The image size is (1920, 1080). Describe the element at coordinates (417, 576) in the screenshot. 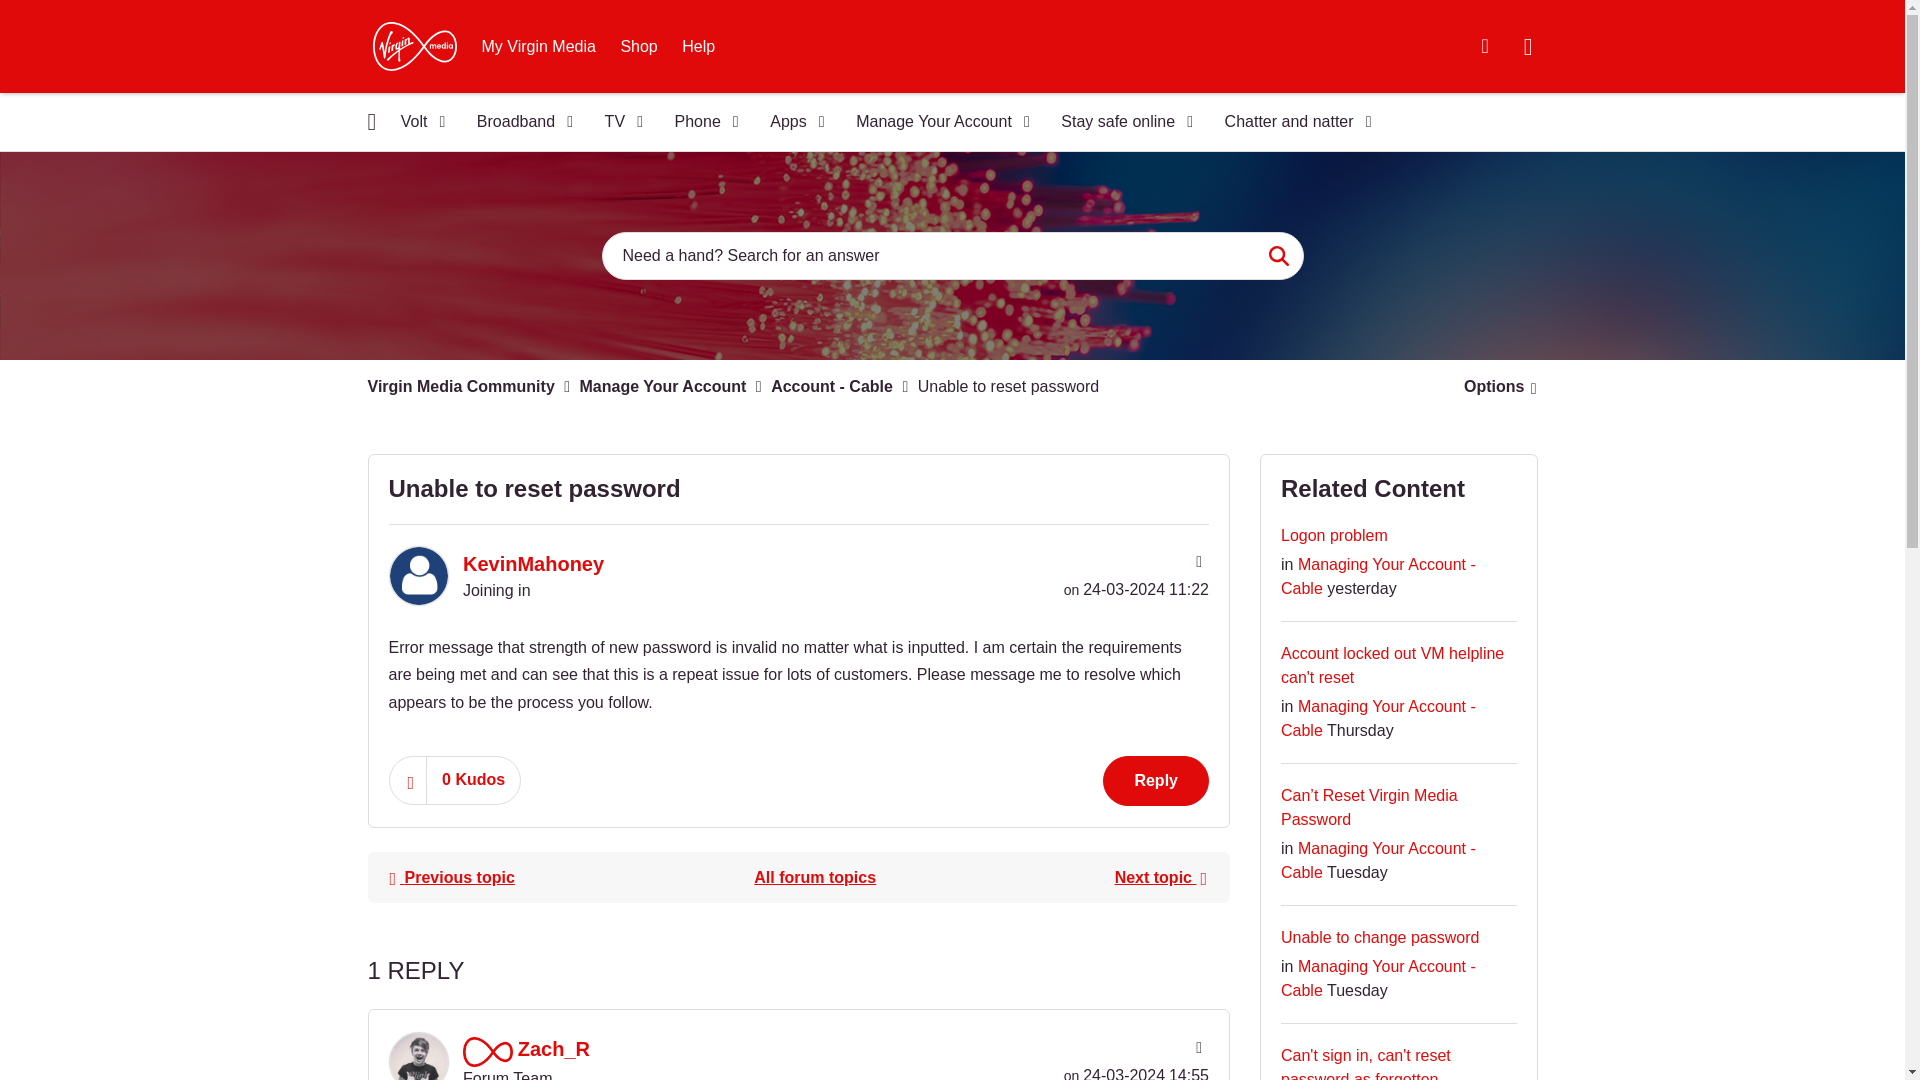

I see `KevinMahoney` at that location.